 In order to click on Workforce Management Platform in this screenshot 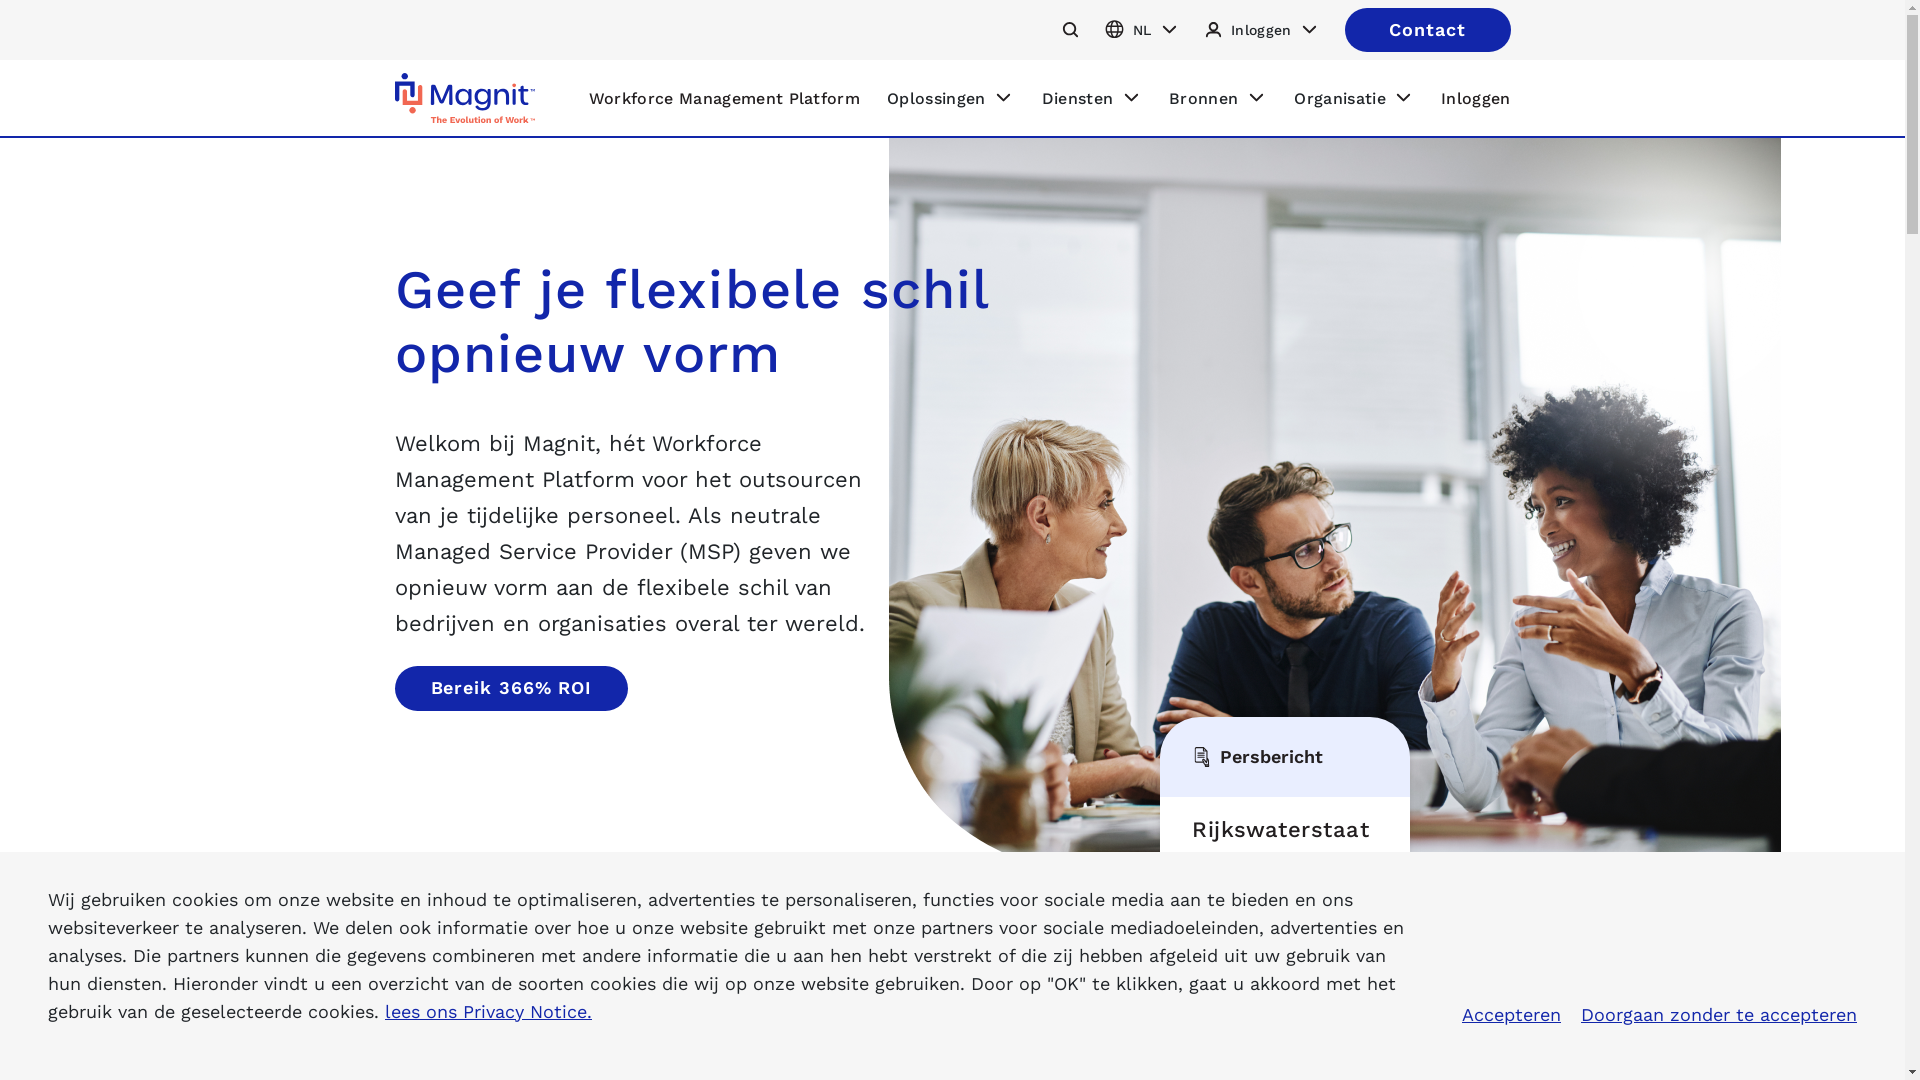, I will do `click(724, 98)`.